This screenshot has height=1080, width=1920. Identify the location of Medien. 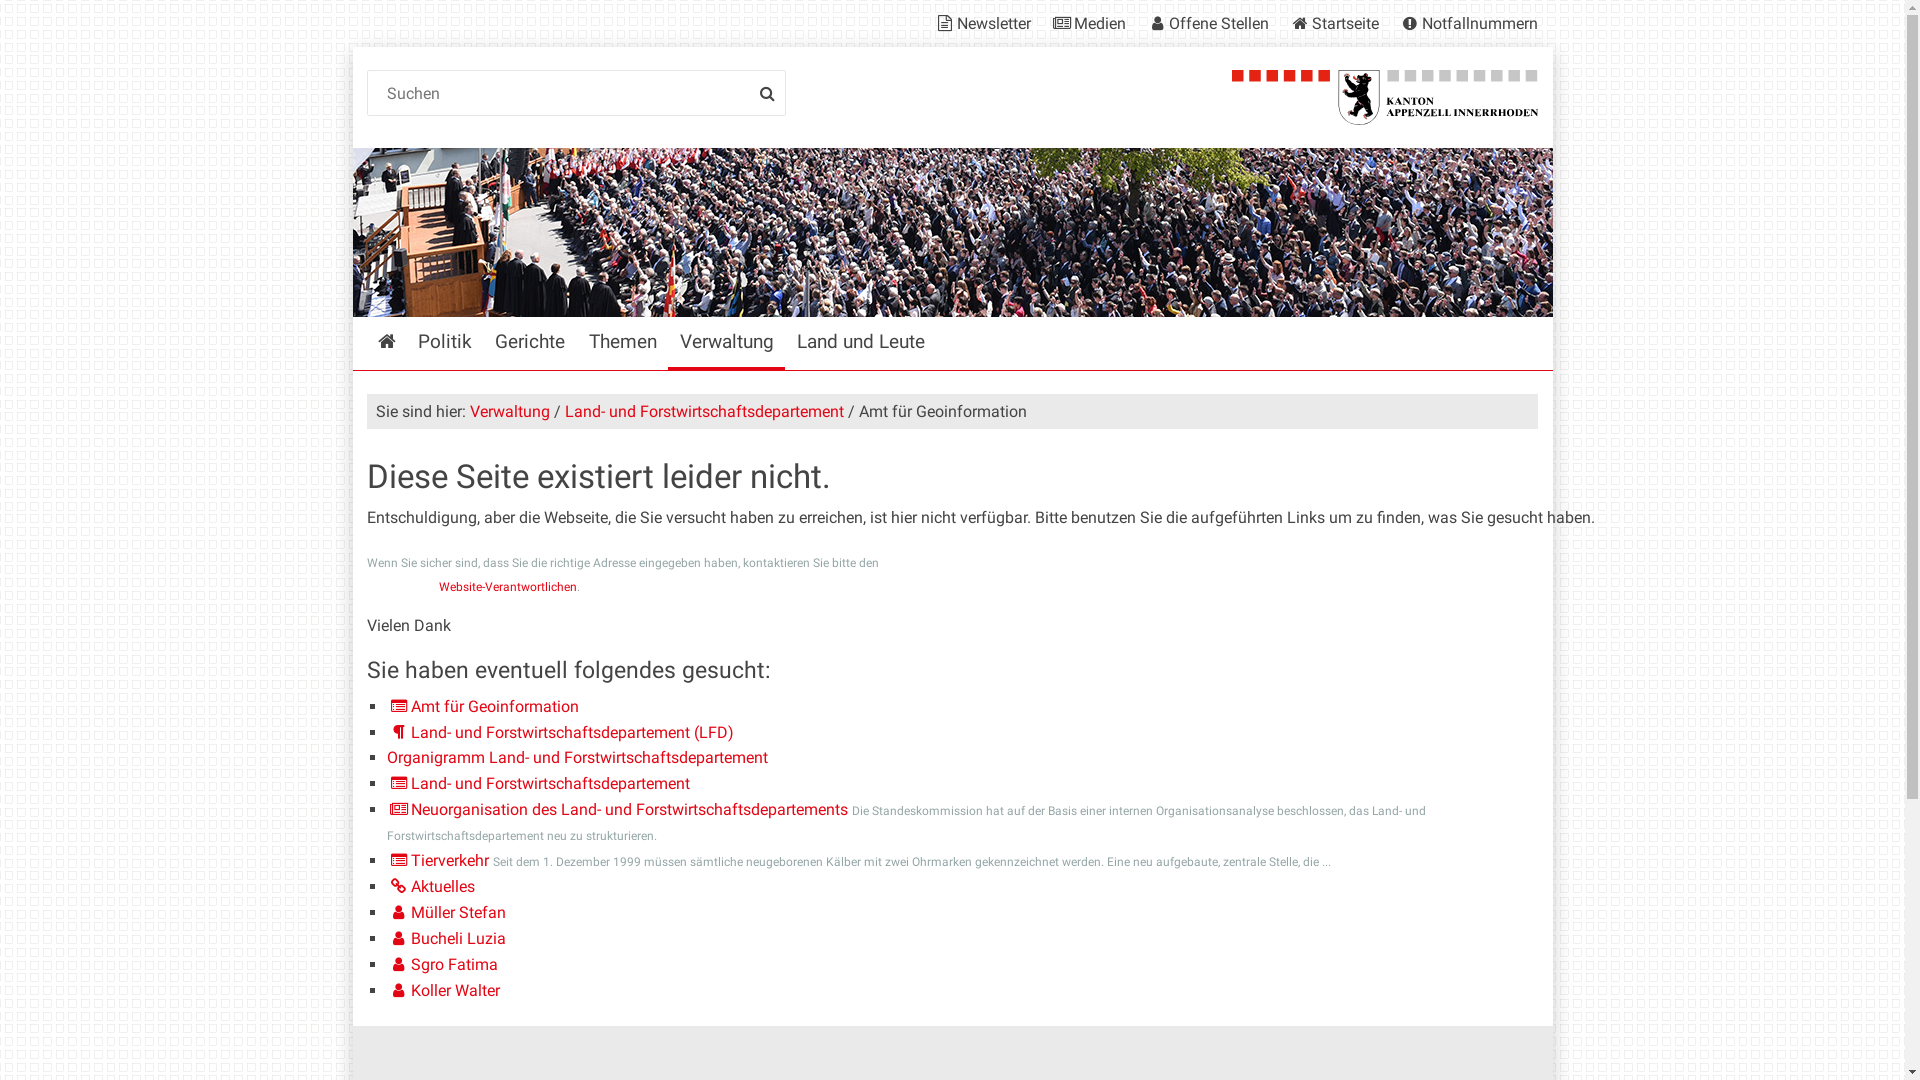
(1088, 24).